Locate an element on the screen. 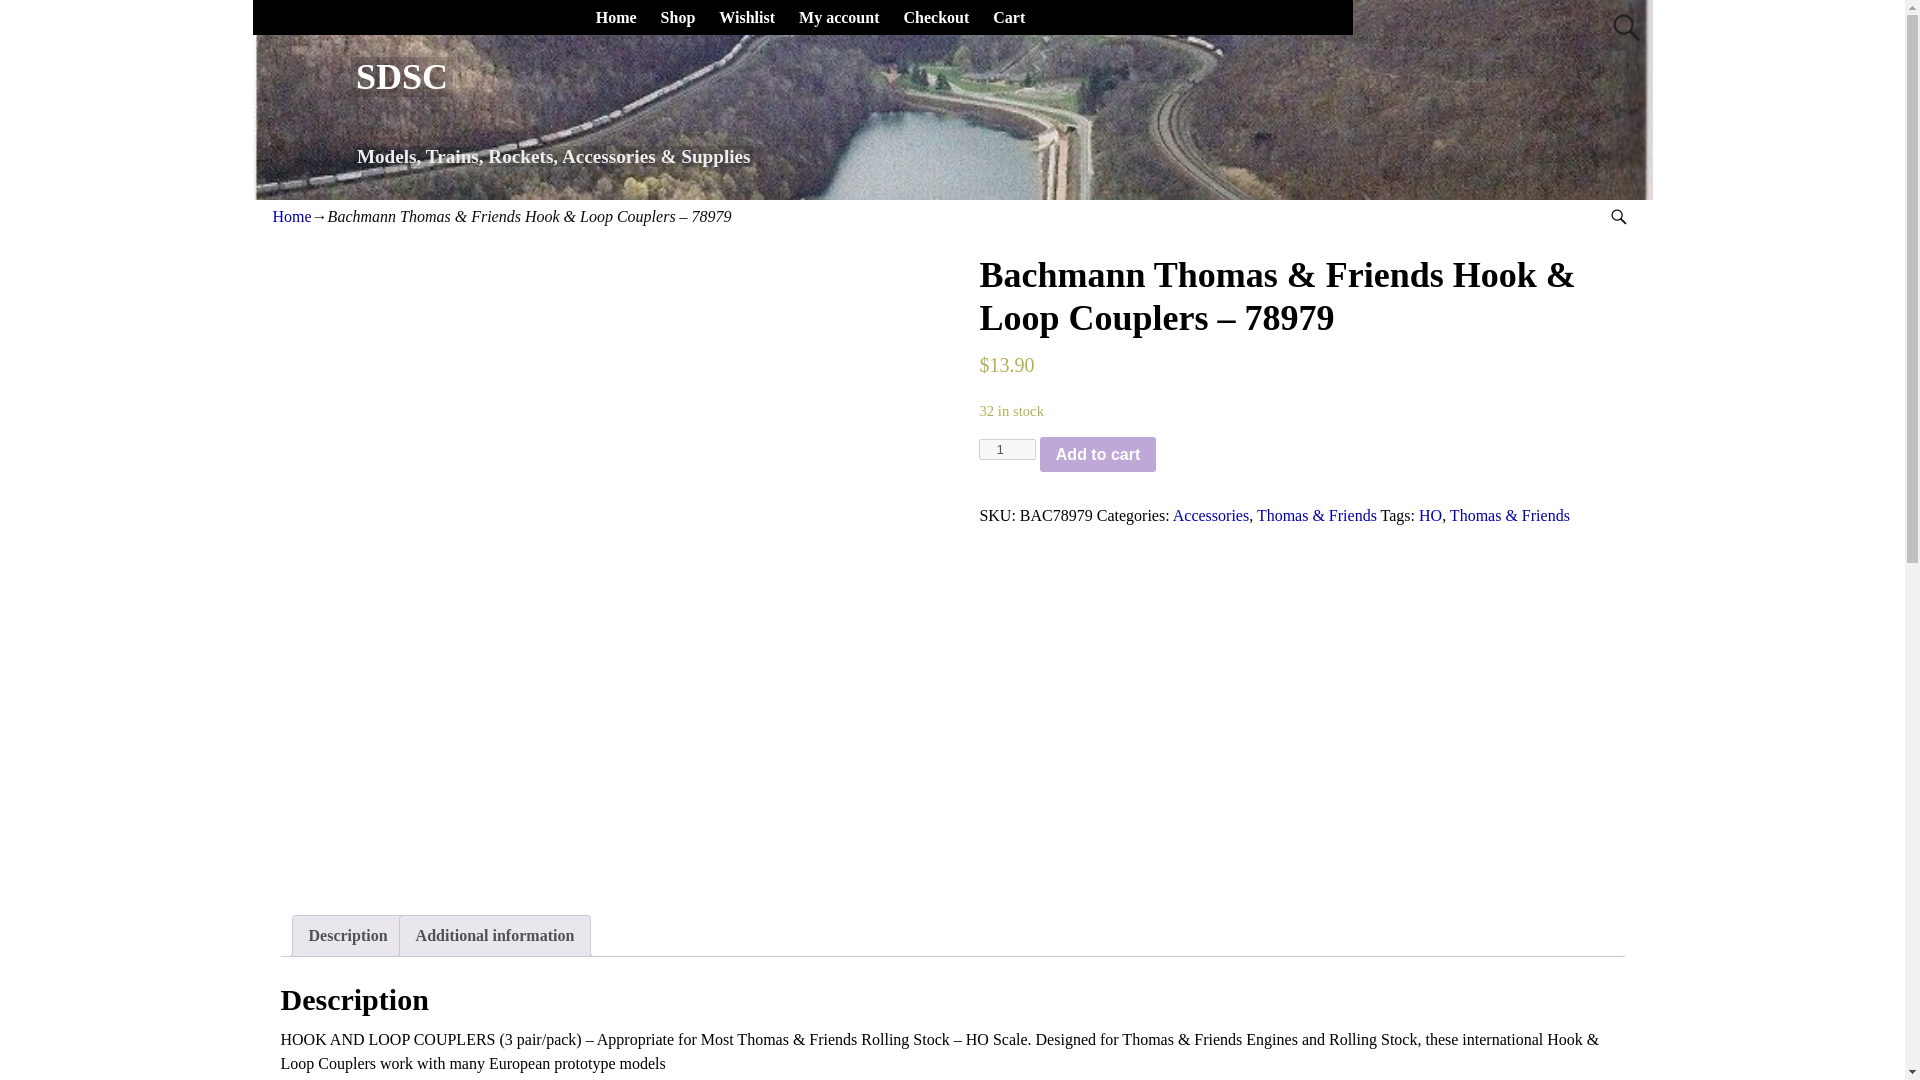 This screenshot has height=1080, width=1920. Cart is located at coordinates (1008, 17).